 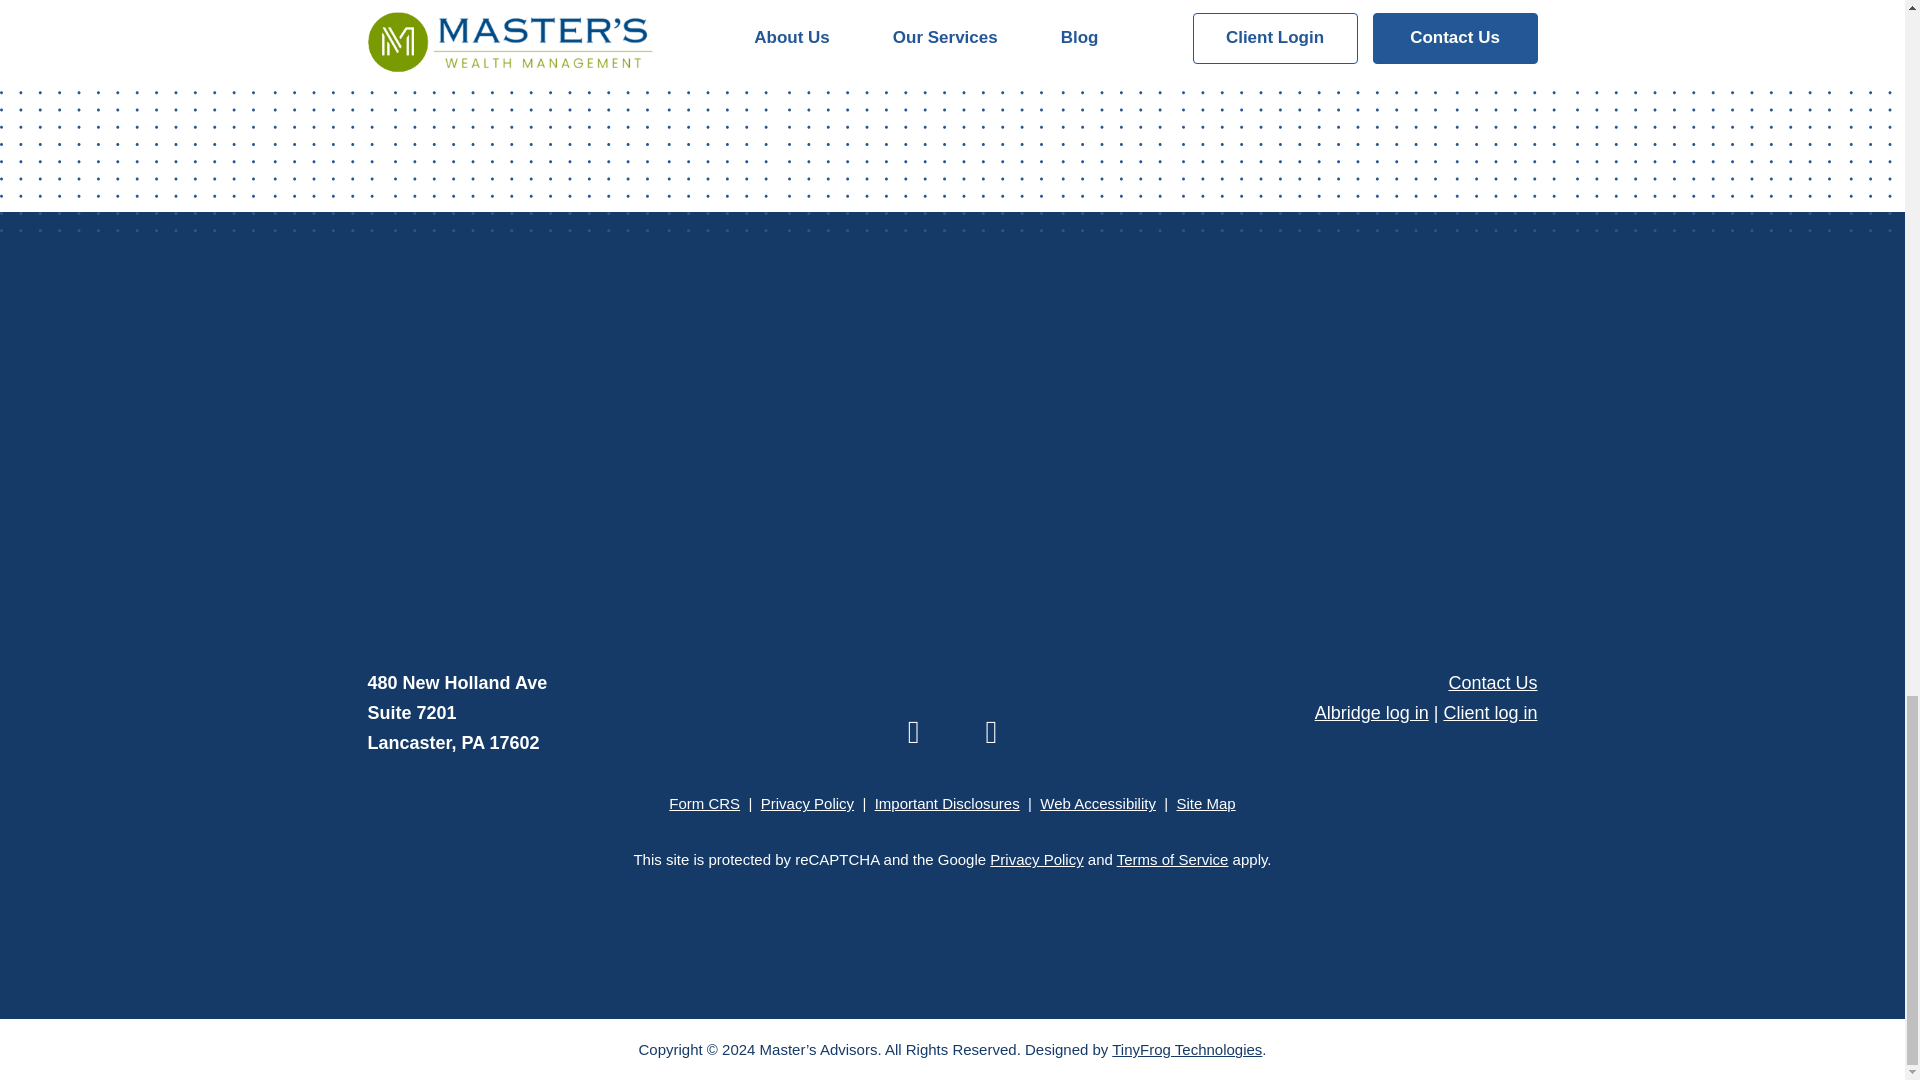 I want to click on Site Map, so click(x=1204, y=803).